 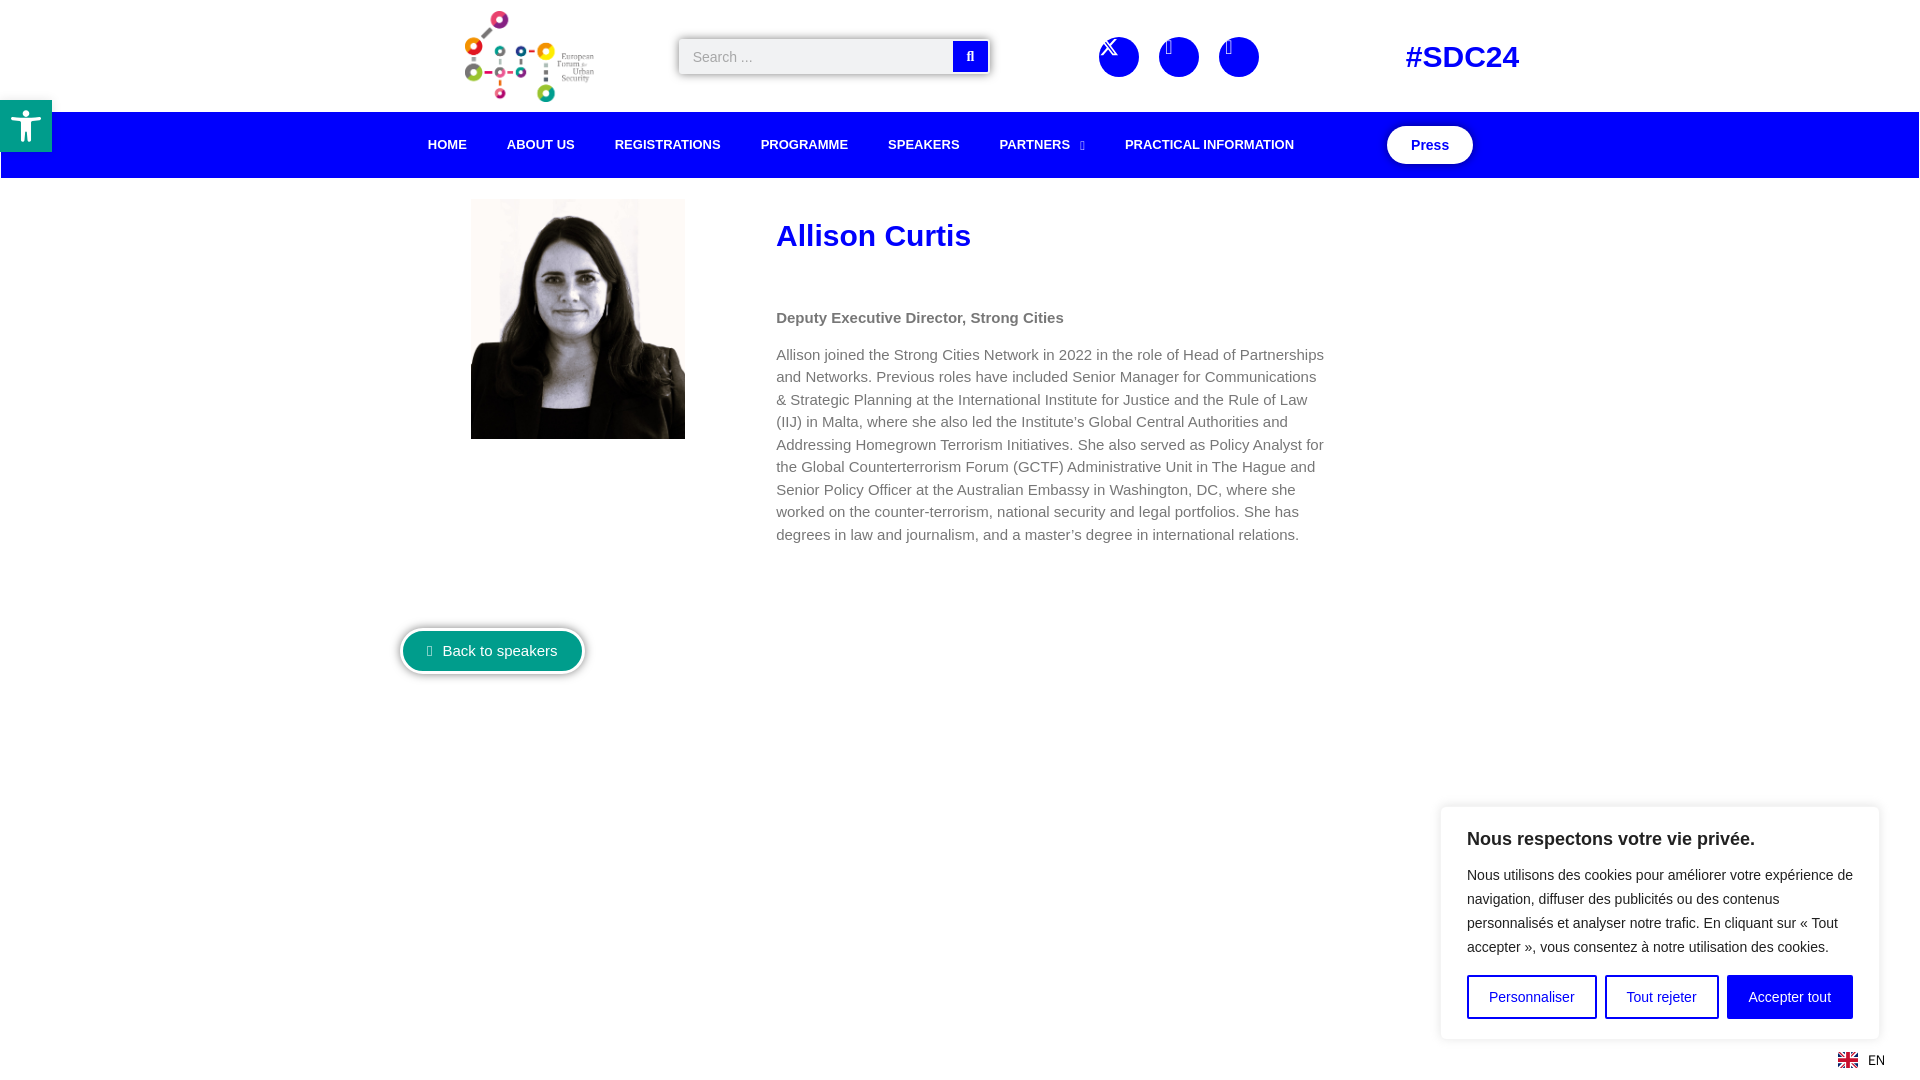 What do you see at coordinates (1042, 145) in the screenshot?
I see `PARTNERS` at bounding box center [1042, 145].